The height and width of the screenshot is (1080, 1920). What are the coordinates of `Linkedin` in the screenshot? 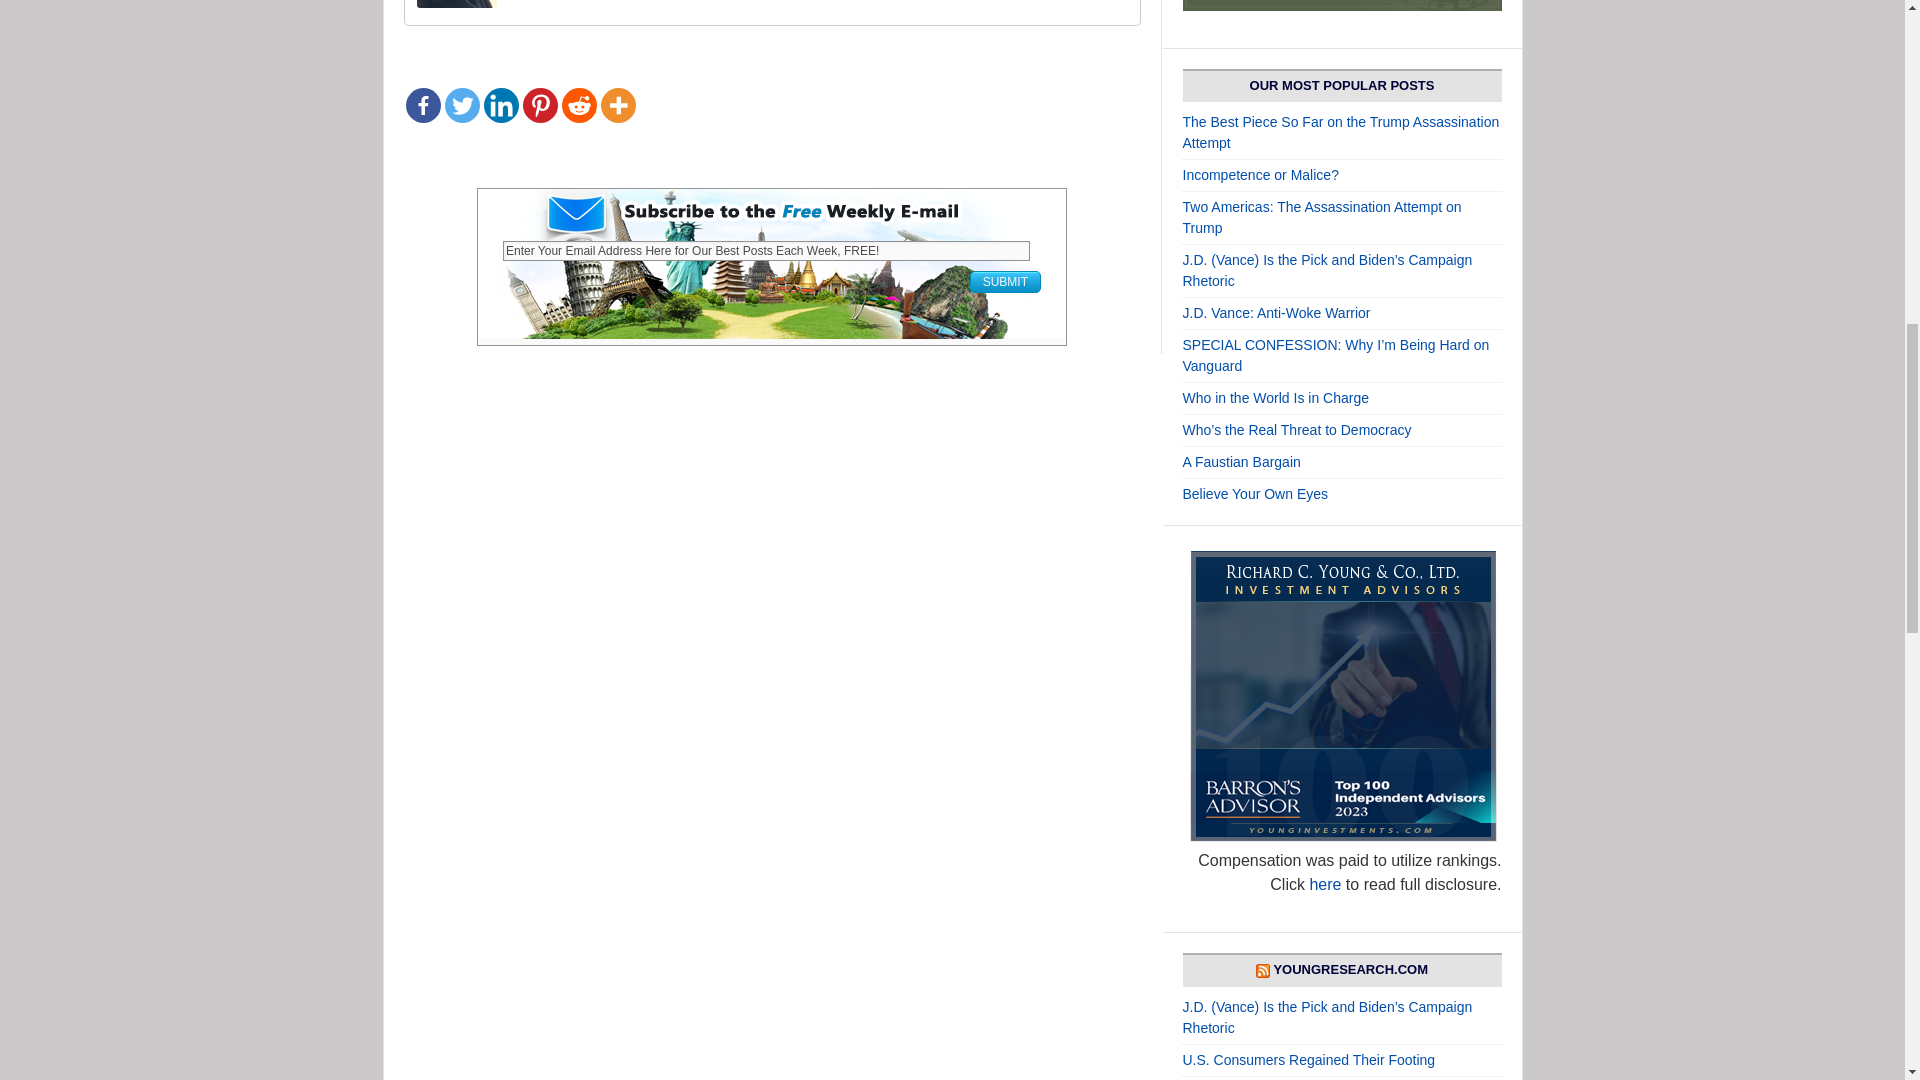 It's located at (500, 105).